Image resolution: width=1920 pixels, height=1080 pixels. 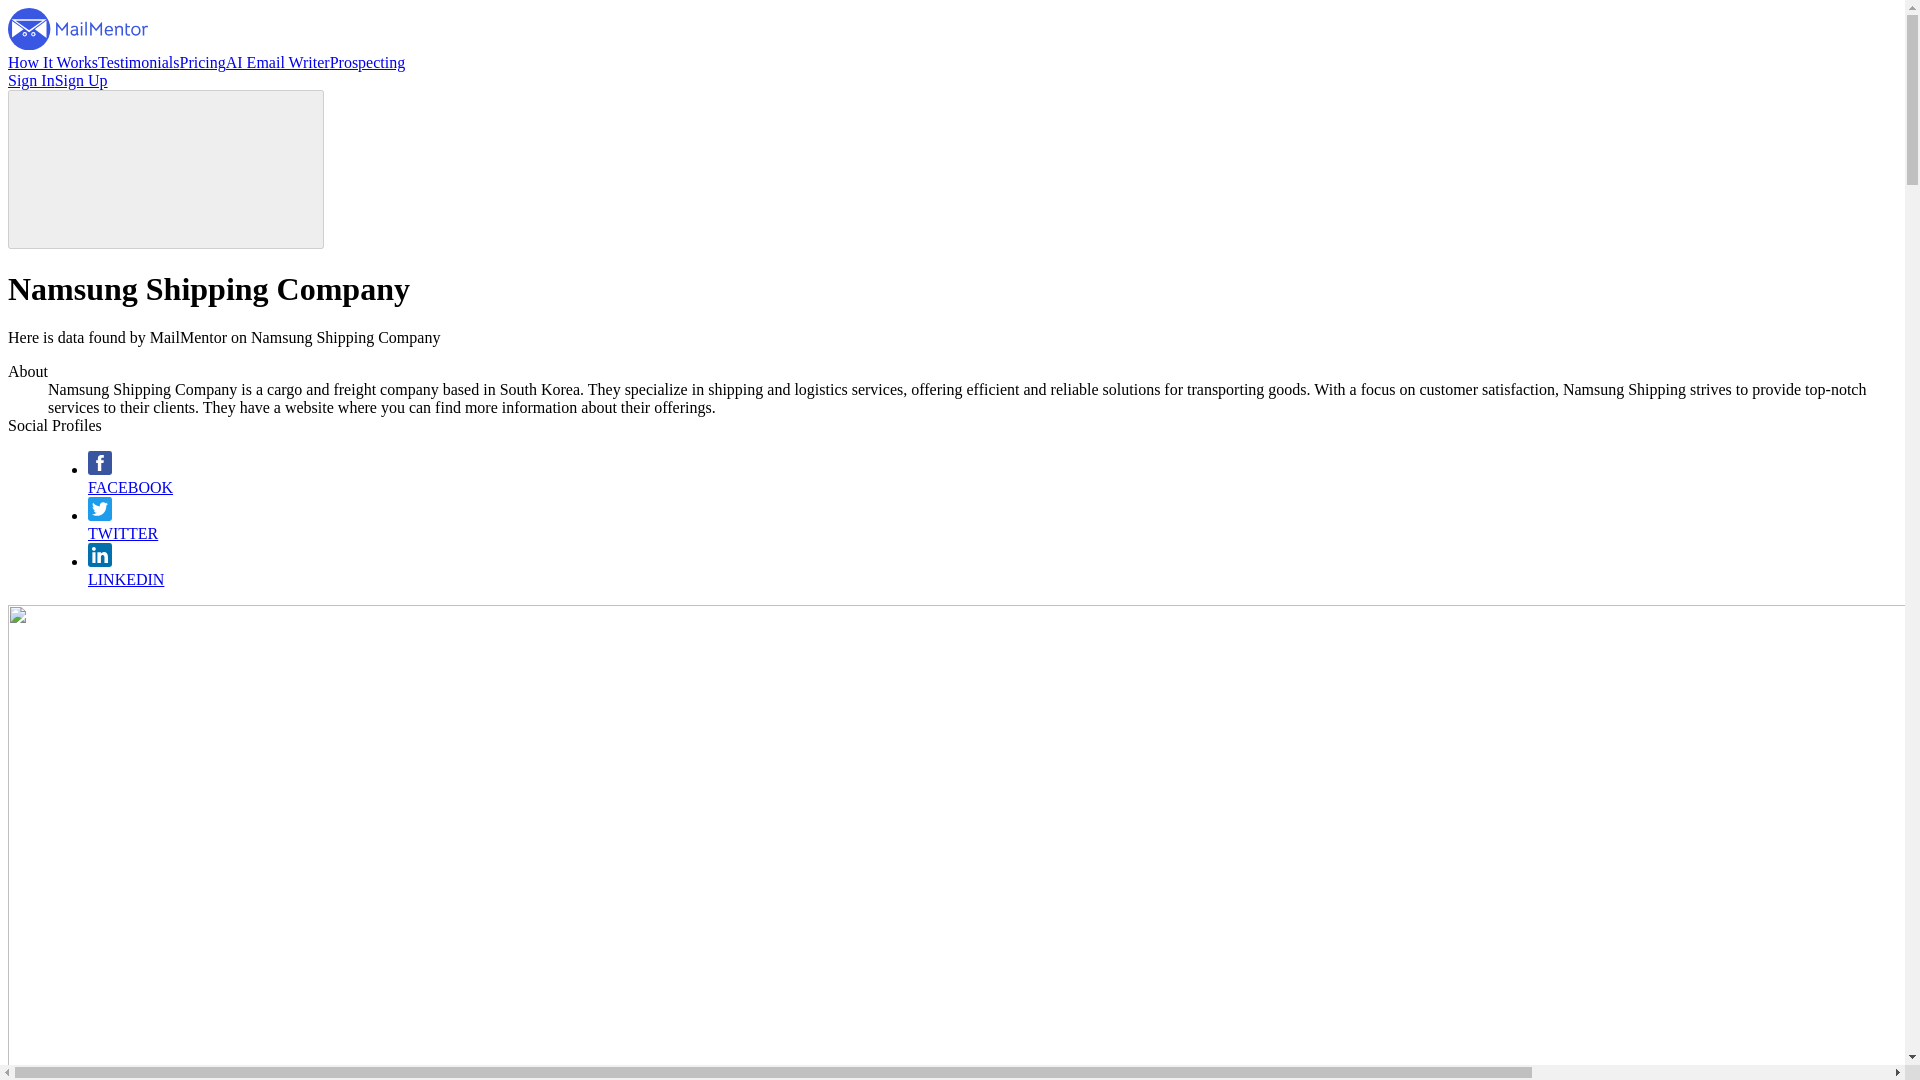 What do you see at coordinates (100, 514) in the screenshot?
I see `twitter` at bounding box center [100, 514].